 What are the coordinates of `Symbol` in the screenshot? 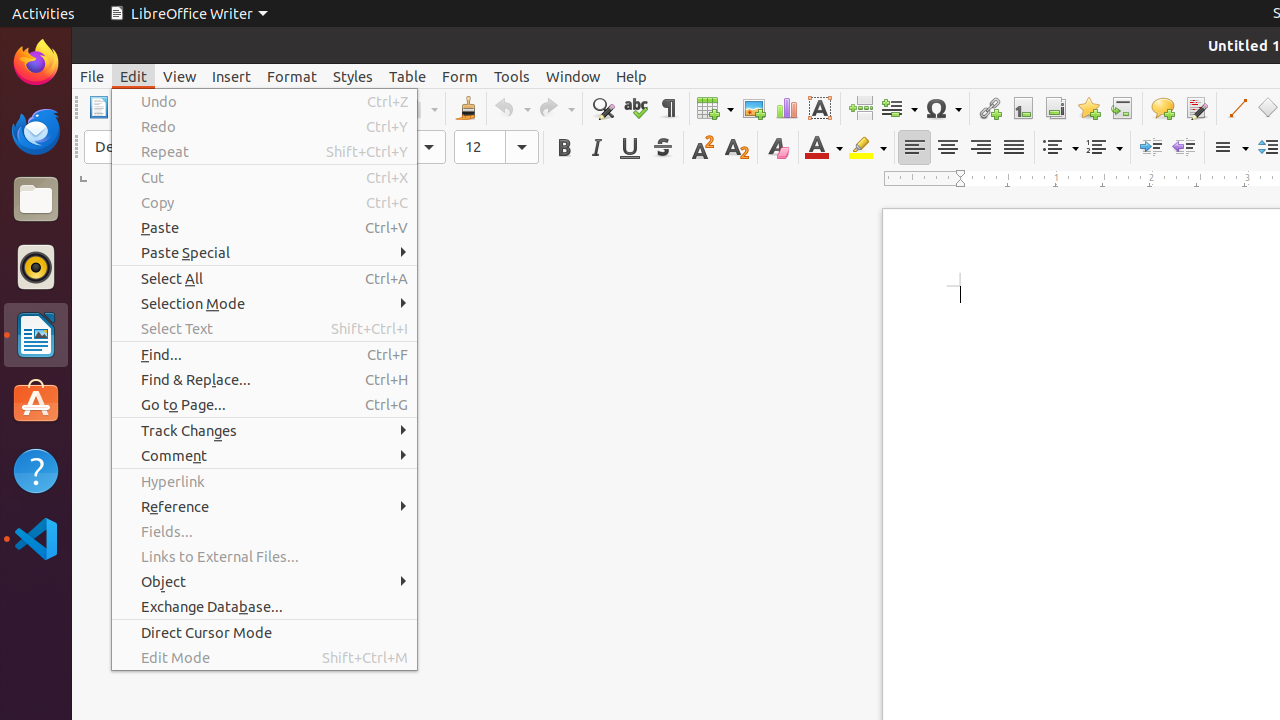 It's located at (943, 108).